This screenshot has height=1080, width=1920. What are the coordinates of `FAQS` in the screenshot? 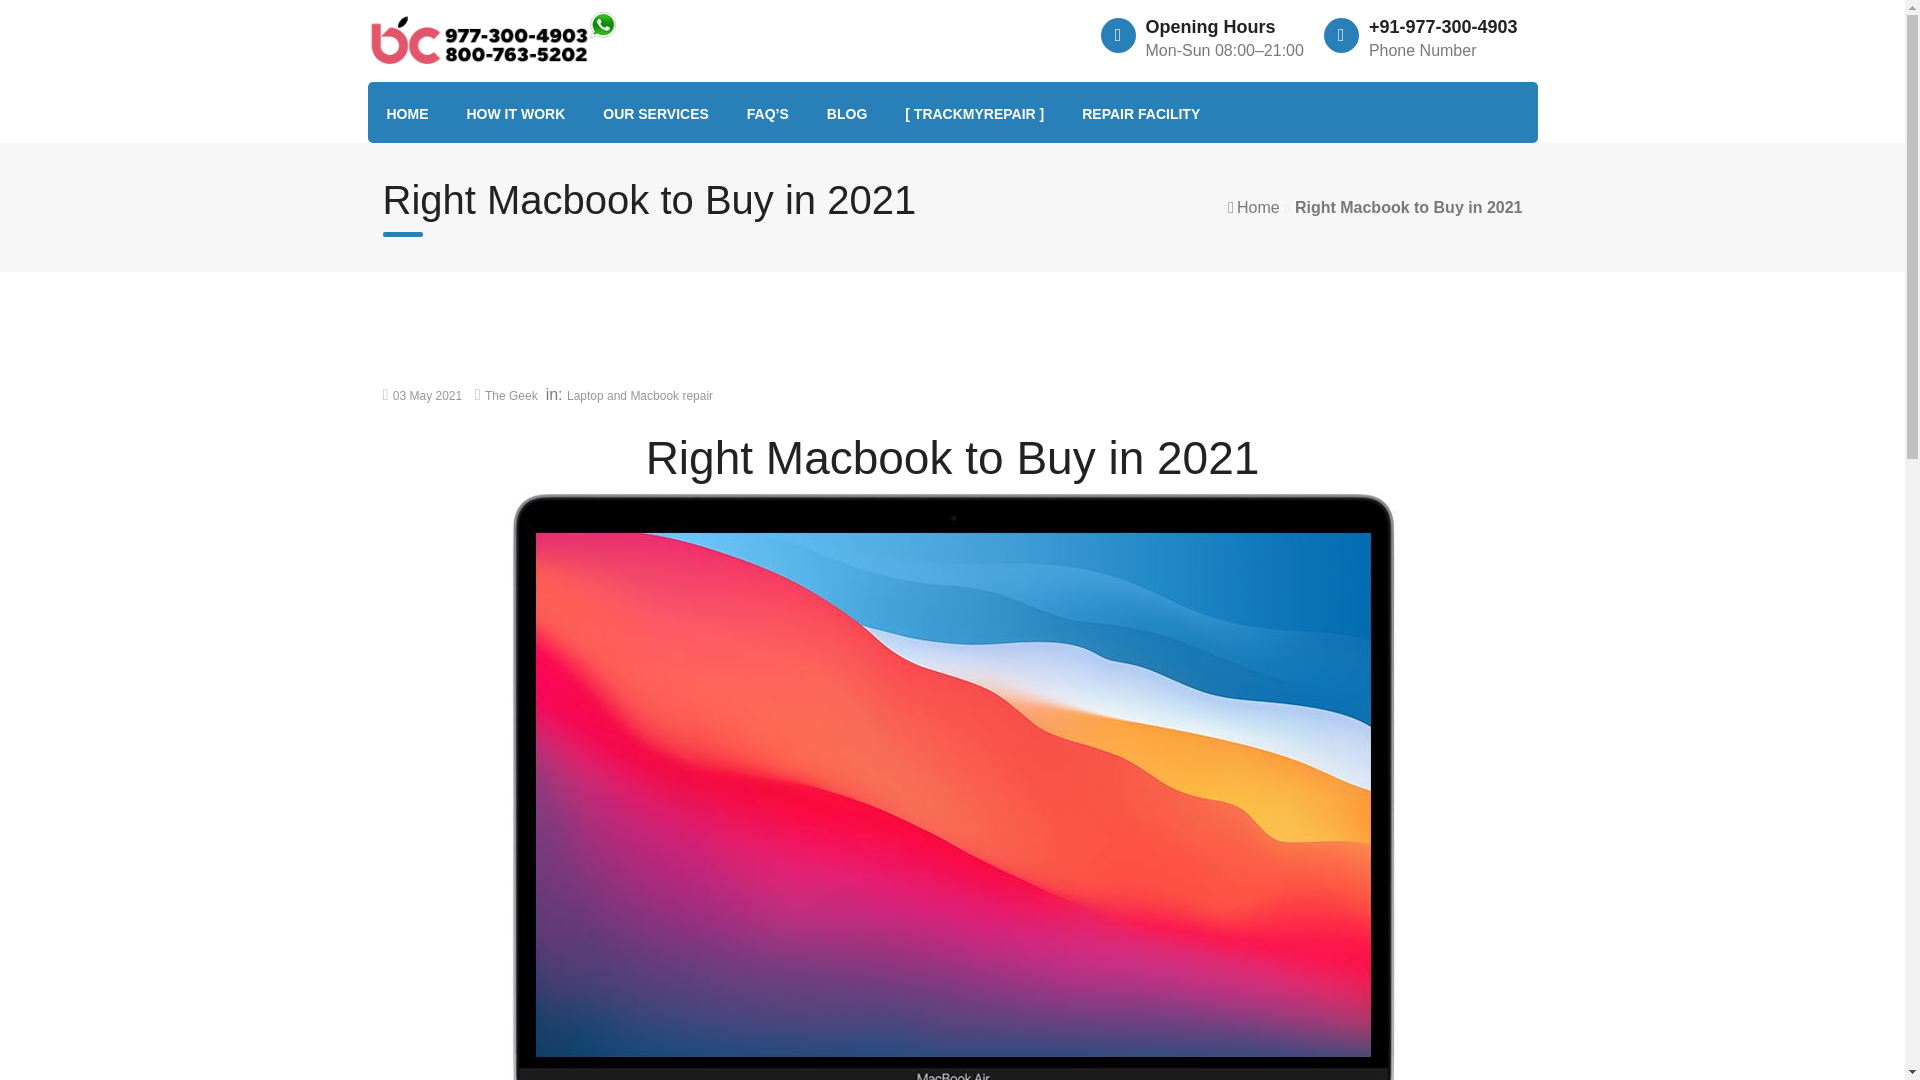 It's located at (768, 114).